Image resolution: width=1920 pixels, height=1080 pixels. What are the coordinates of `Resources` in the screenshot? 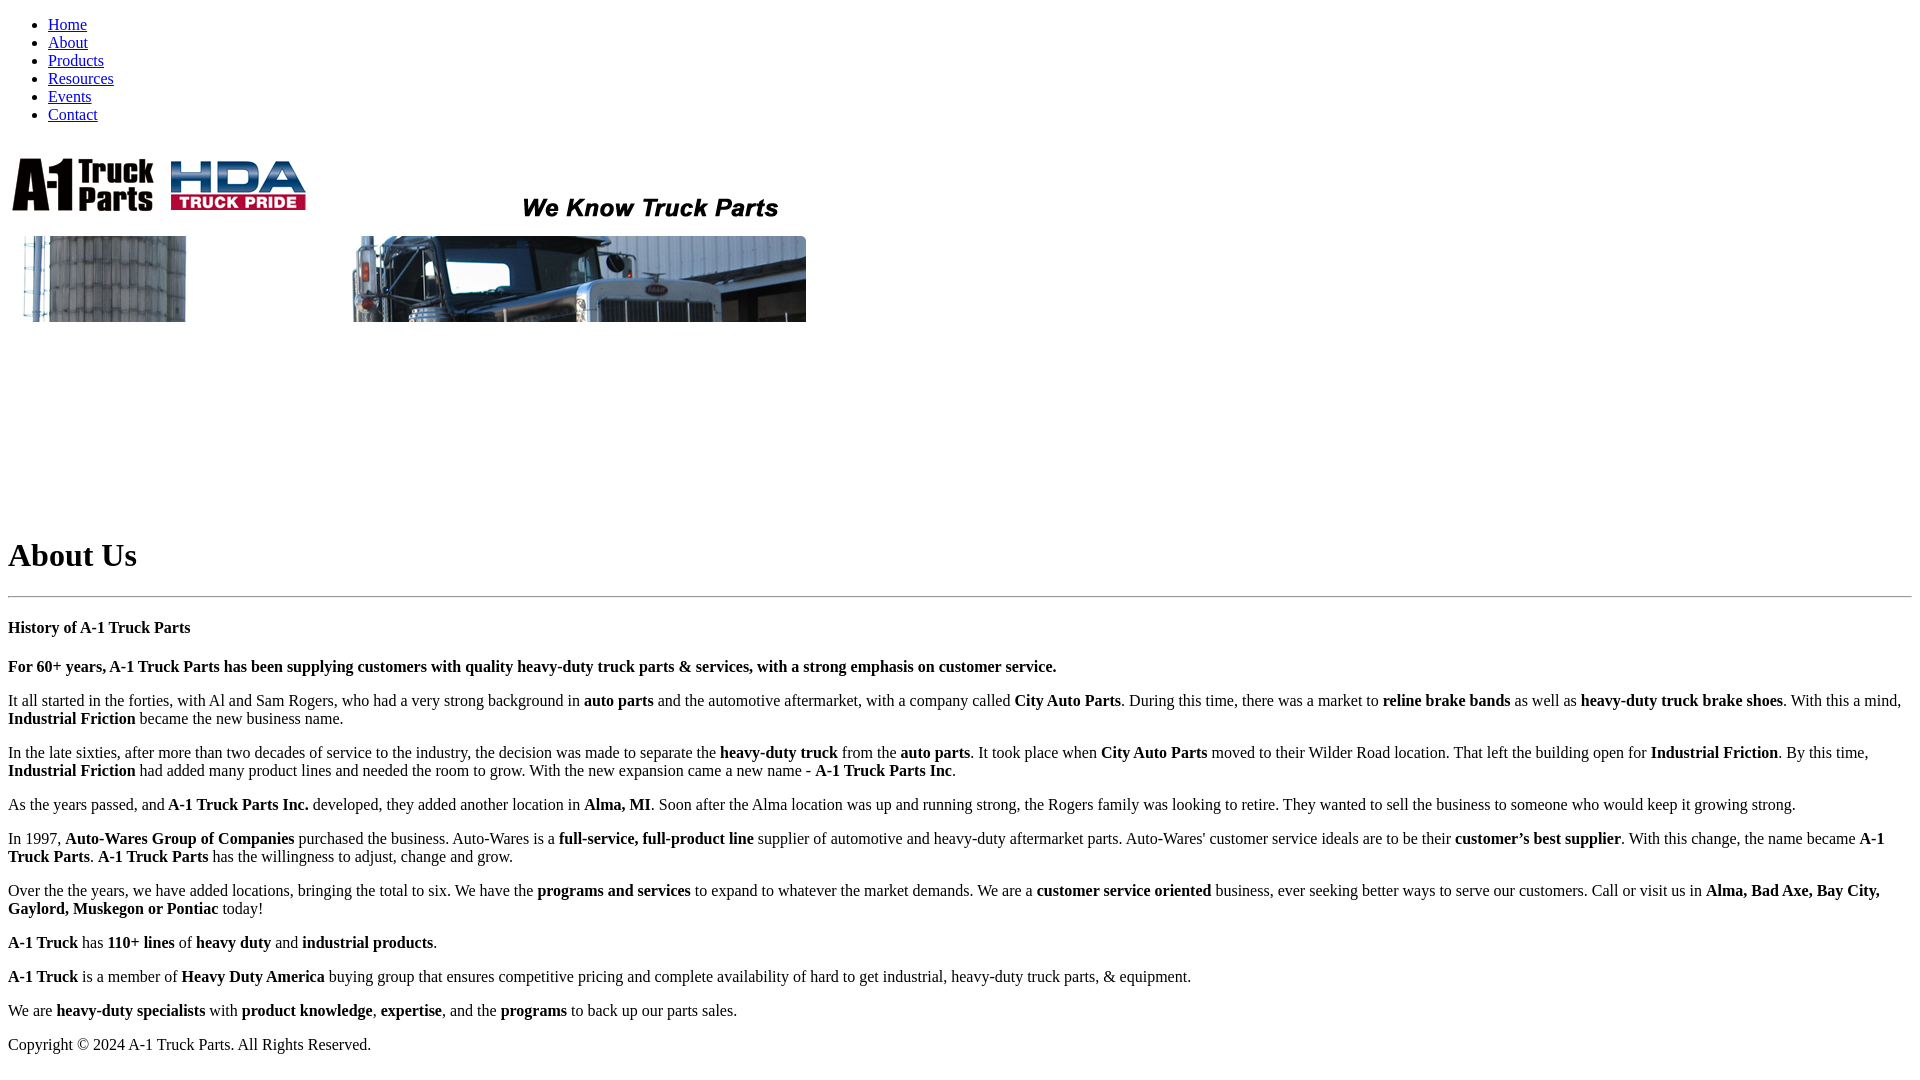 It's located at (80, 78).